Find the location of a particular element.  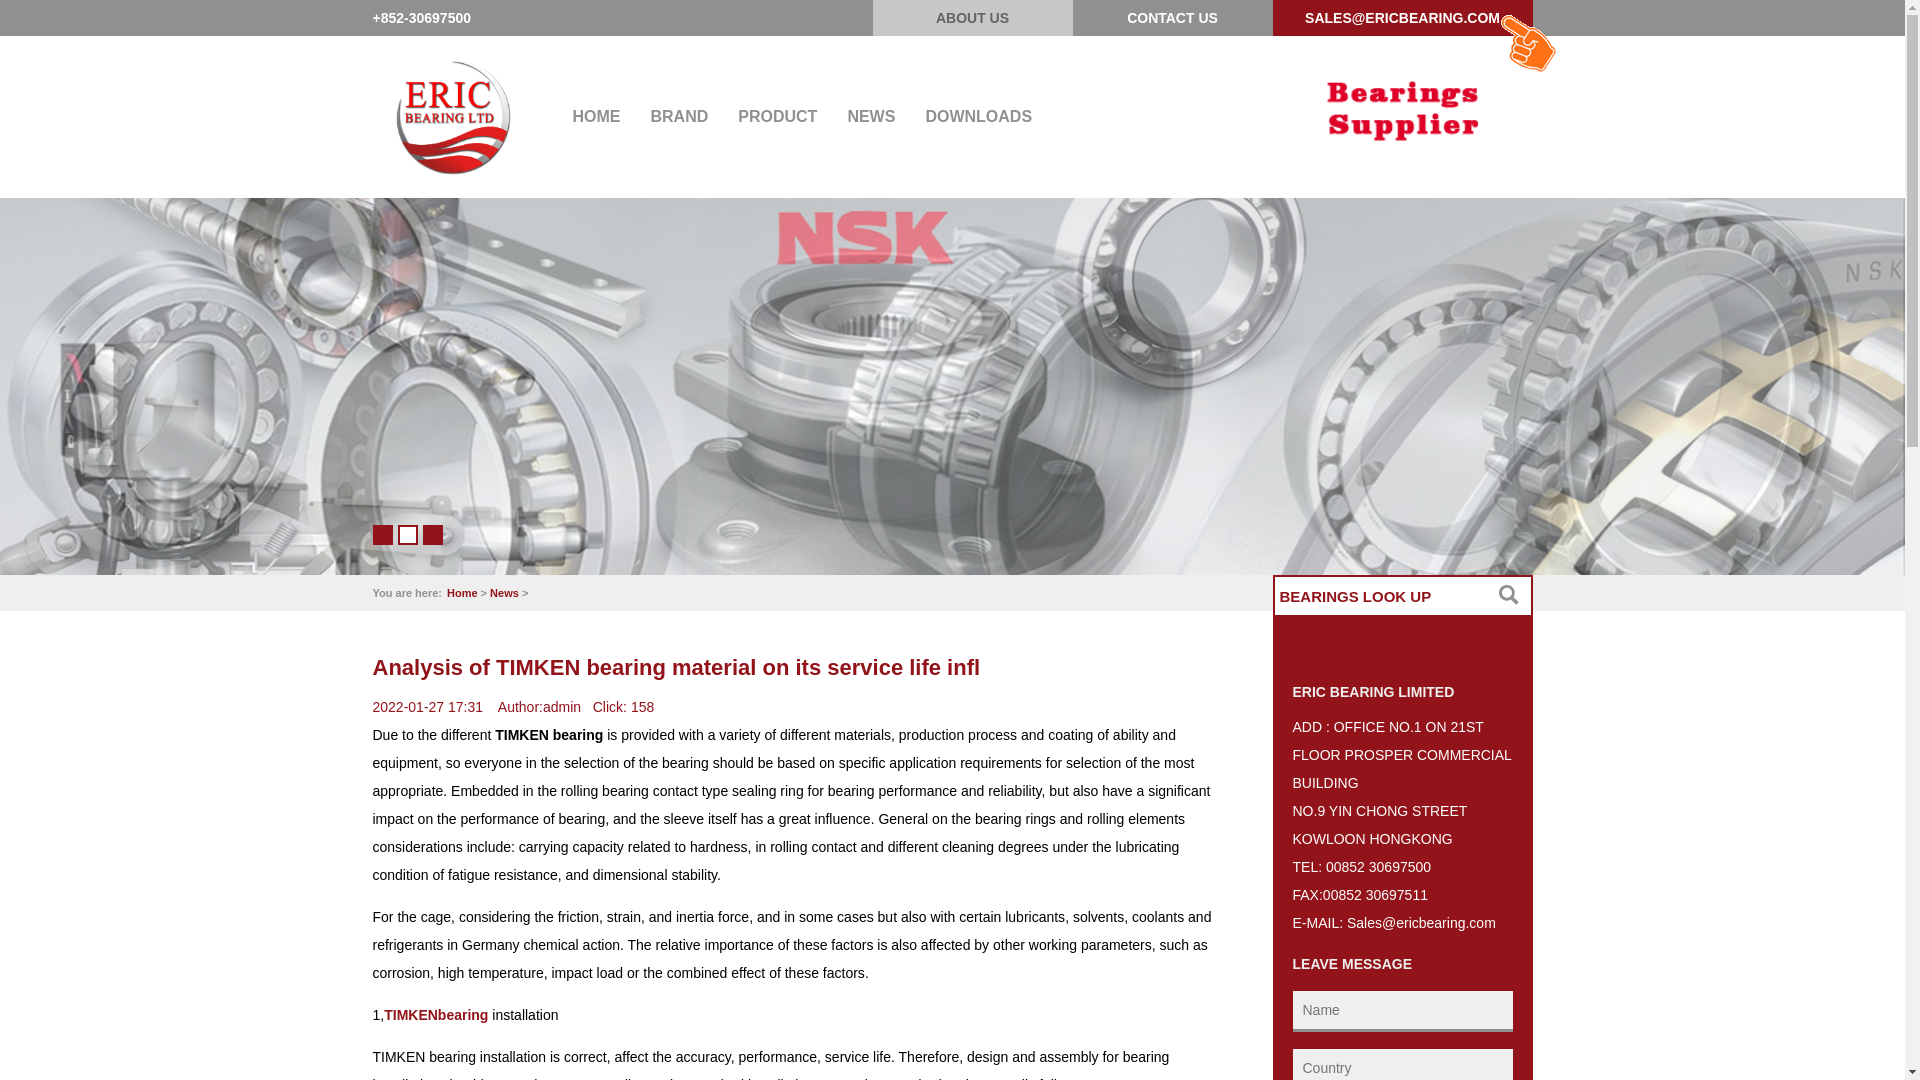

SALES@ERICBEARING.COM is located at coordinates (1402, 18).